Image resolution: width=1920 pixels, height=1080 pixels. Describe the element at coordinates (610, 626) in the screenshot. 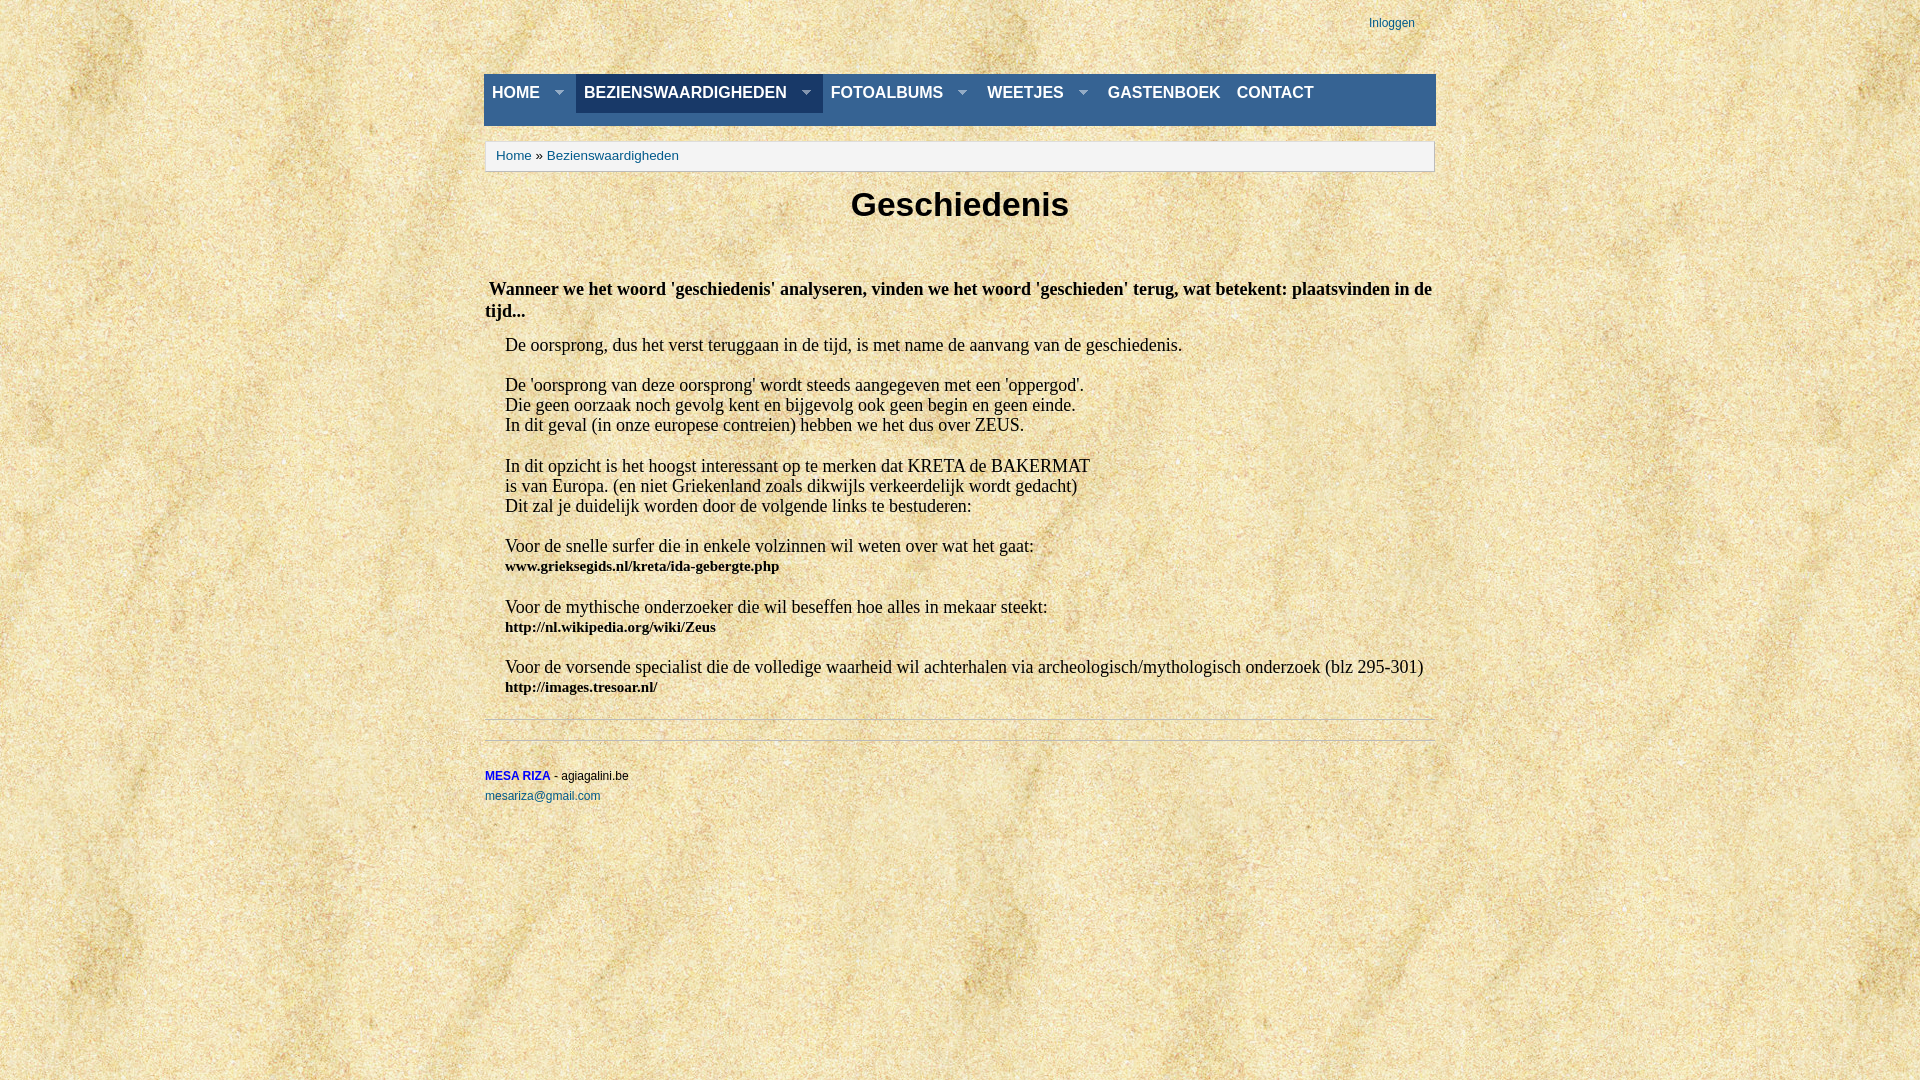

I see `http://nl.wikipedia.org/wiki/Zeus` at that location.